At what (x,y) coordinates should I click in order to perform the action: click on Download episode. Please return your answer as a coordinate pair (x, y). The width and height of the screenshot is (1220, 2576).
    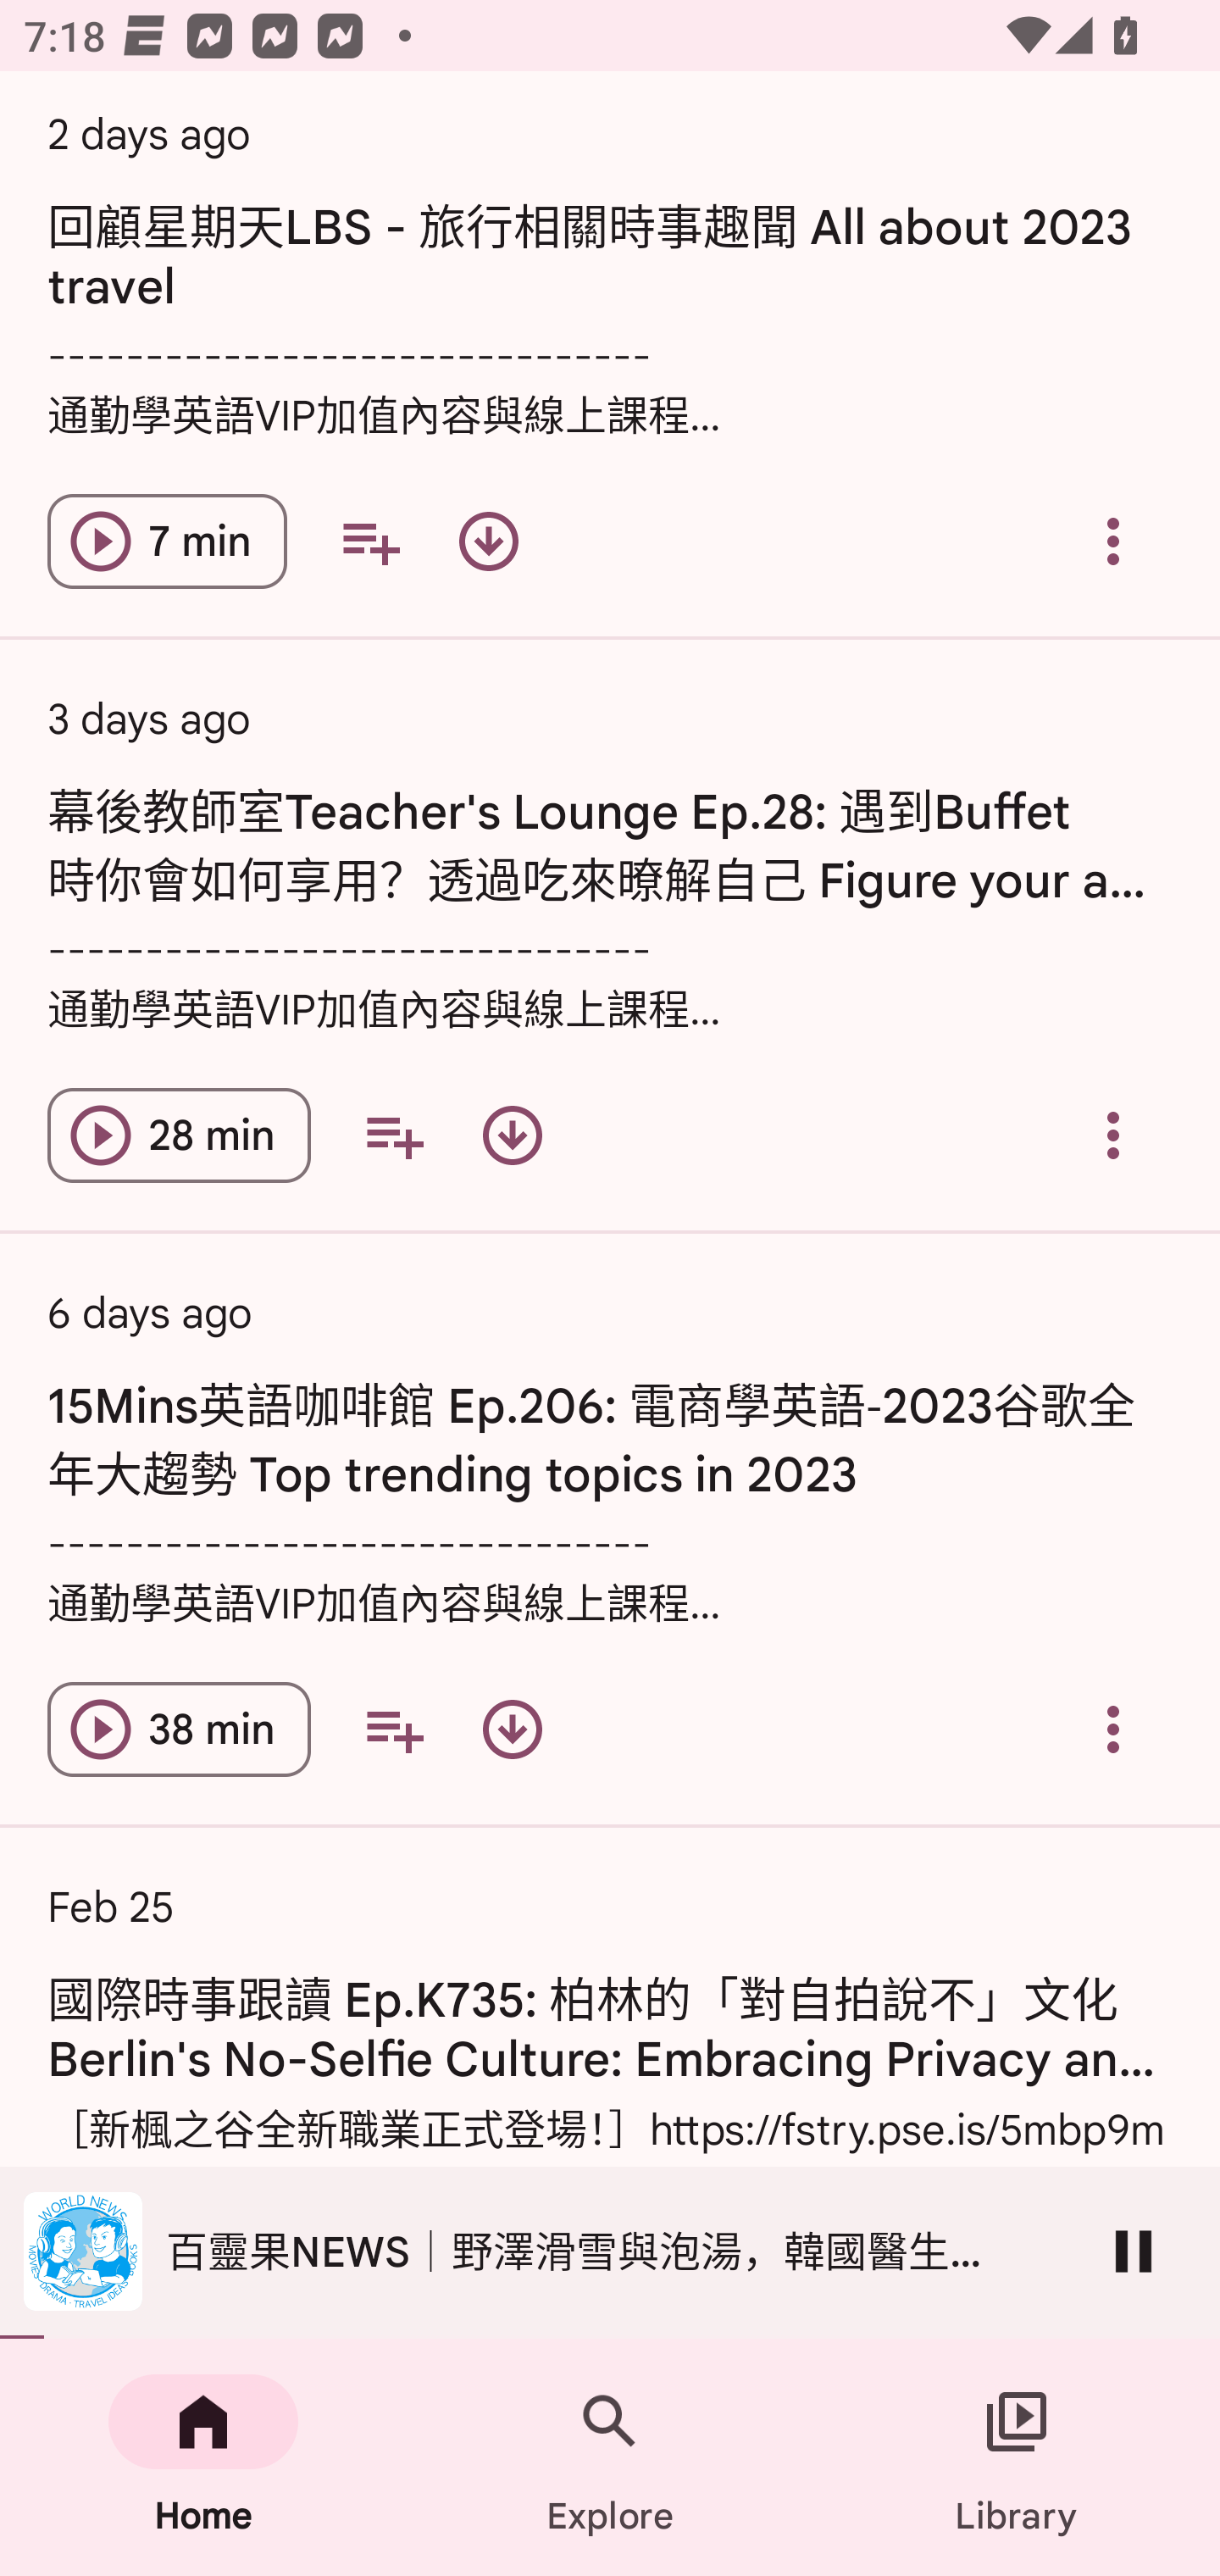
    Looking at the image, I should click on (513, 1134).